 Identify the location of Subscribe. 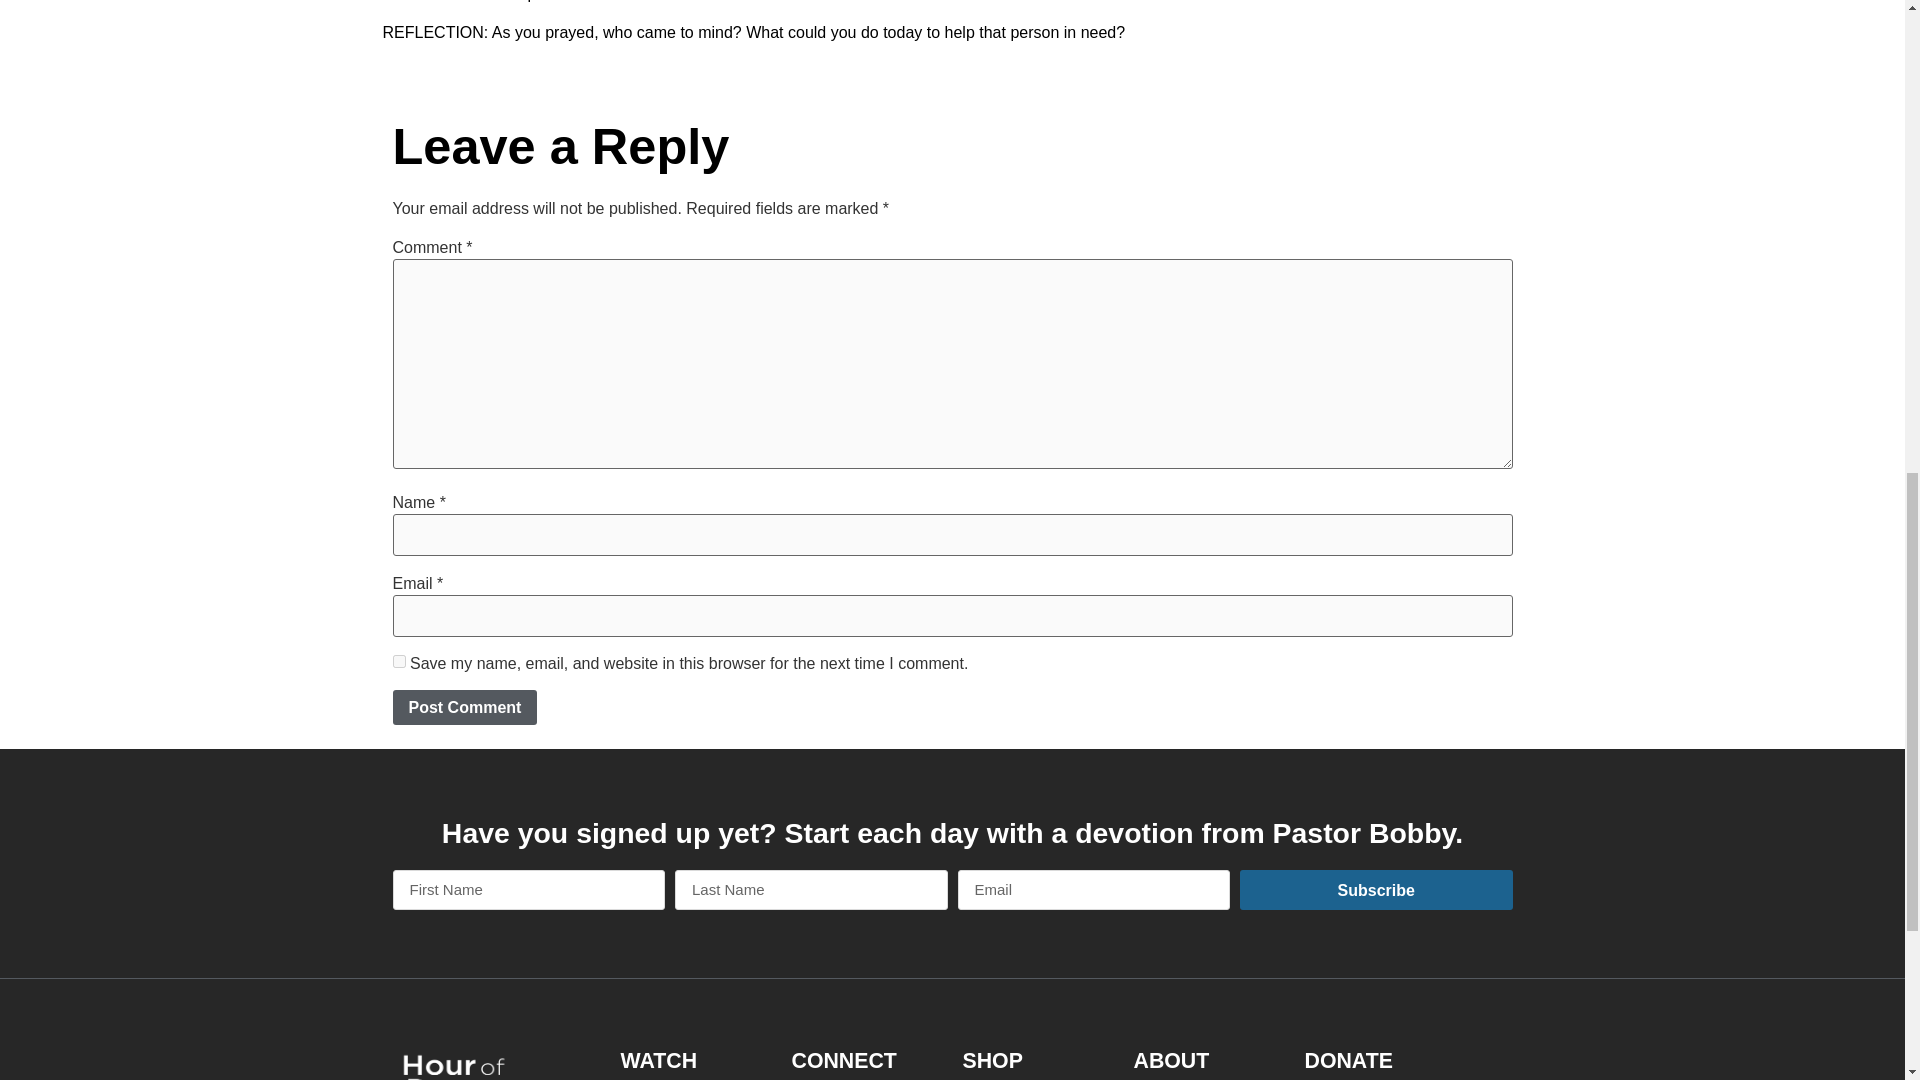
(1376, 890).